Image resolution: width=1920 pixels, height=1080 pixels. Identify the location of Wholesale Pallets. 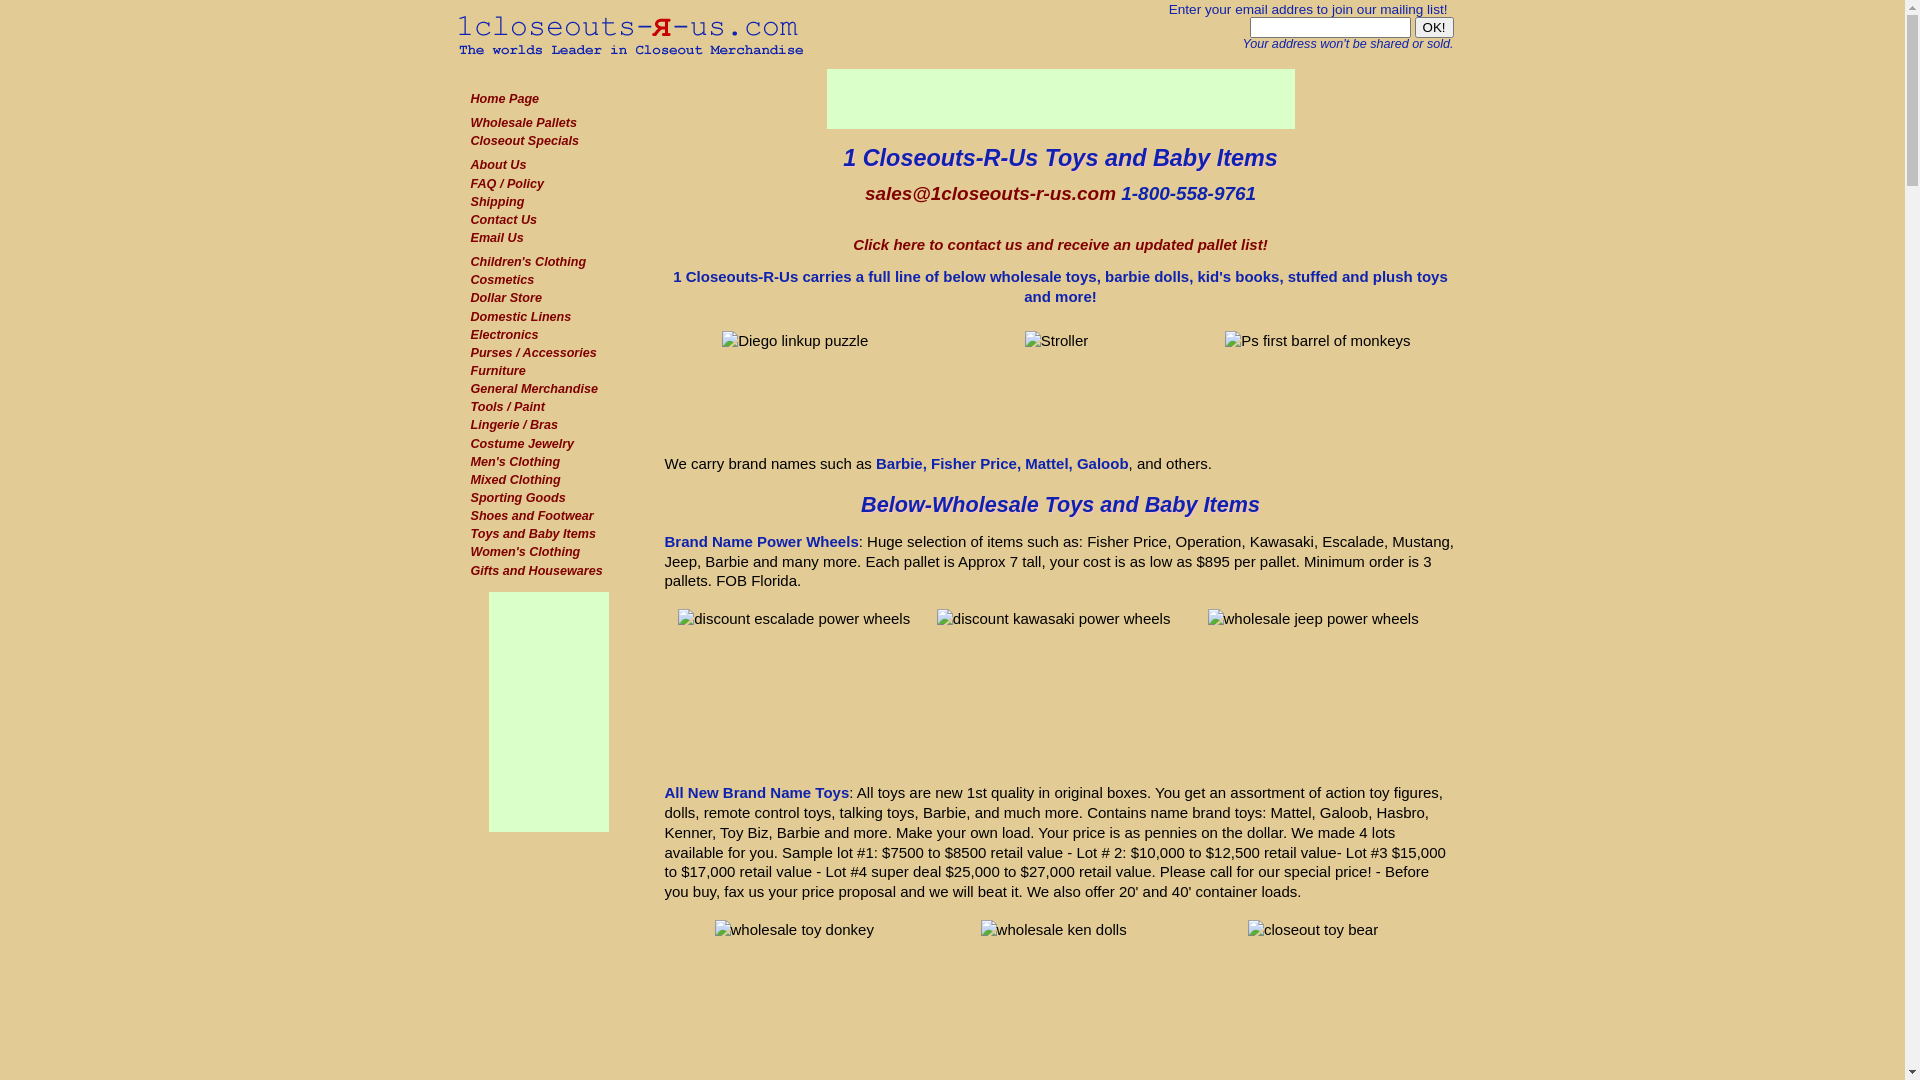
(523, 123).